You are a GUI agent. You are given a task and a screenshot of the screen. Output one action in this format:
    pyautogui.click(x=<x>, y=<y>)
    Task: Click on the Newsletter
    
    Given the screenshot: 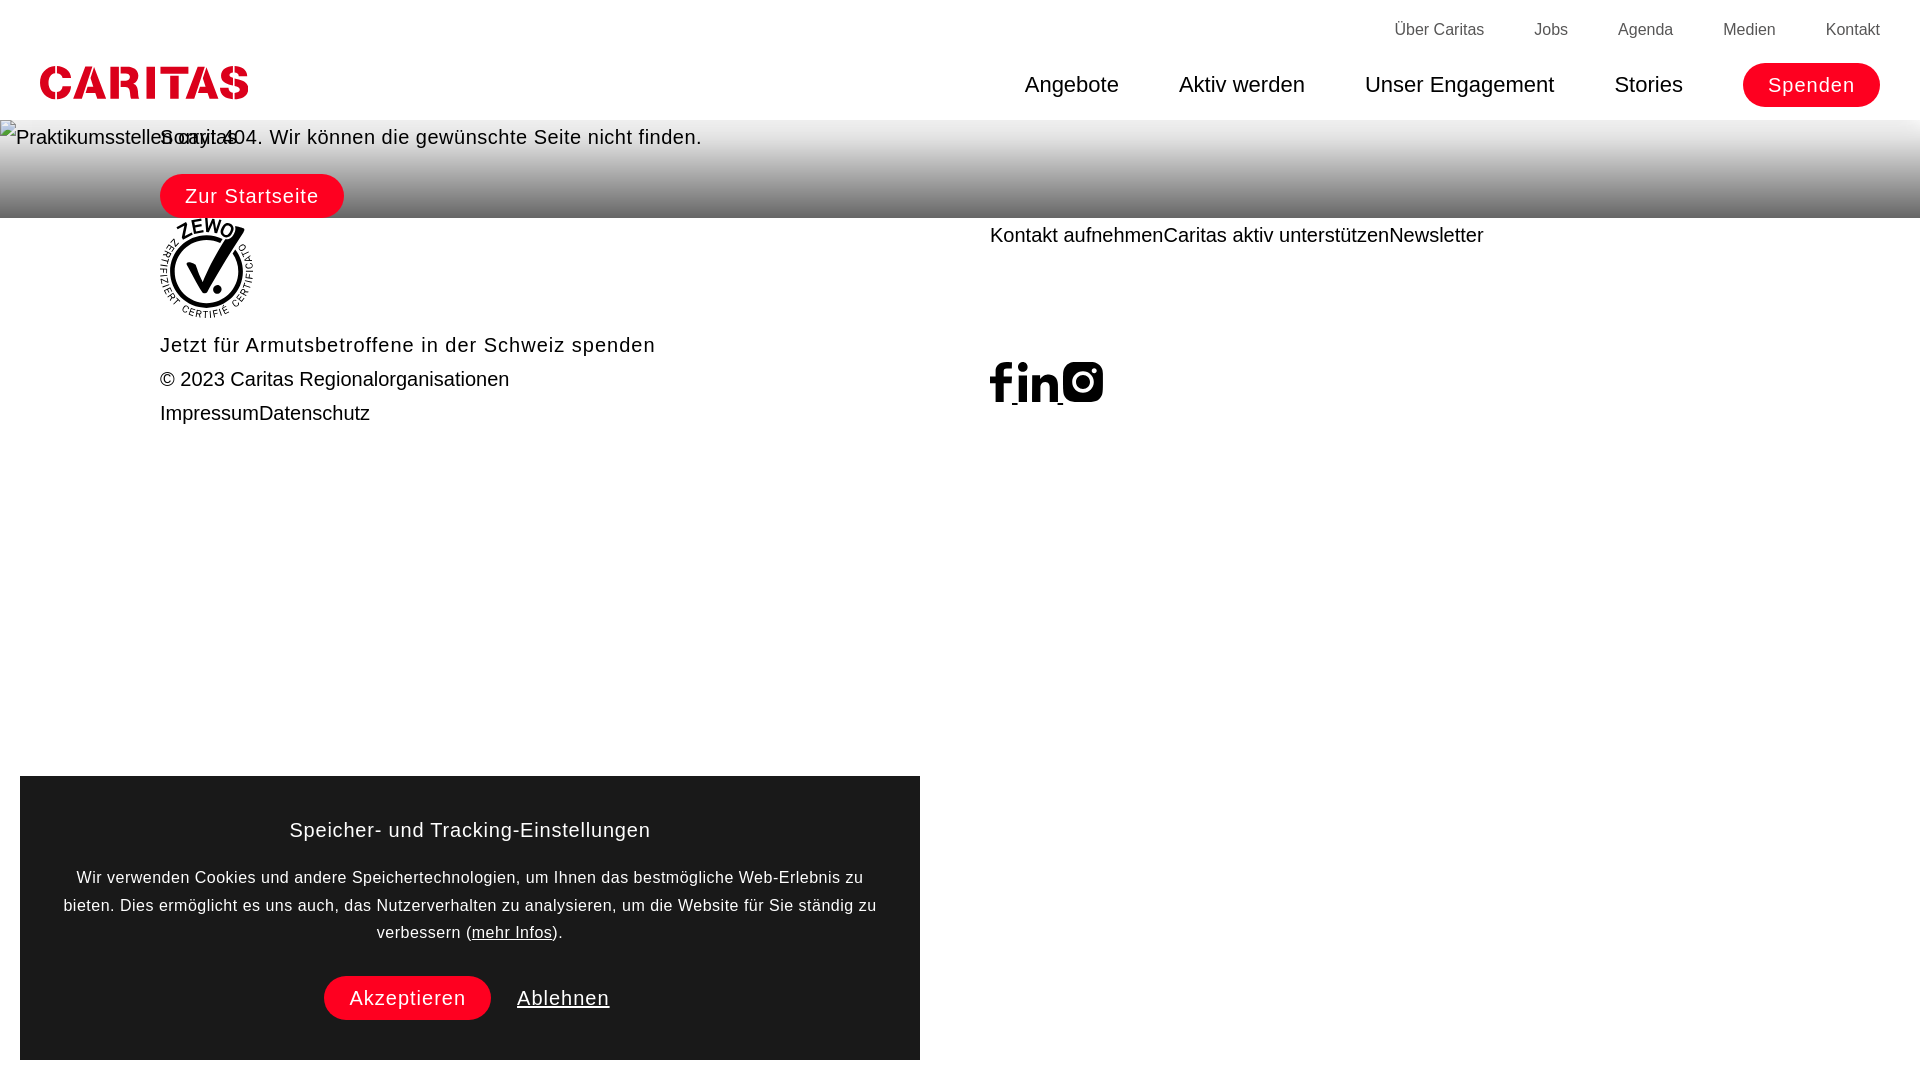 What is the action you would take?
    pyautogui.click(x=1436, y=235)
    